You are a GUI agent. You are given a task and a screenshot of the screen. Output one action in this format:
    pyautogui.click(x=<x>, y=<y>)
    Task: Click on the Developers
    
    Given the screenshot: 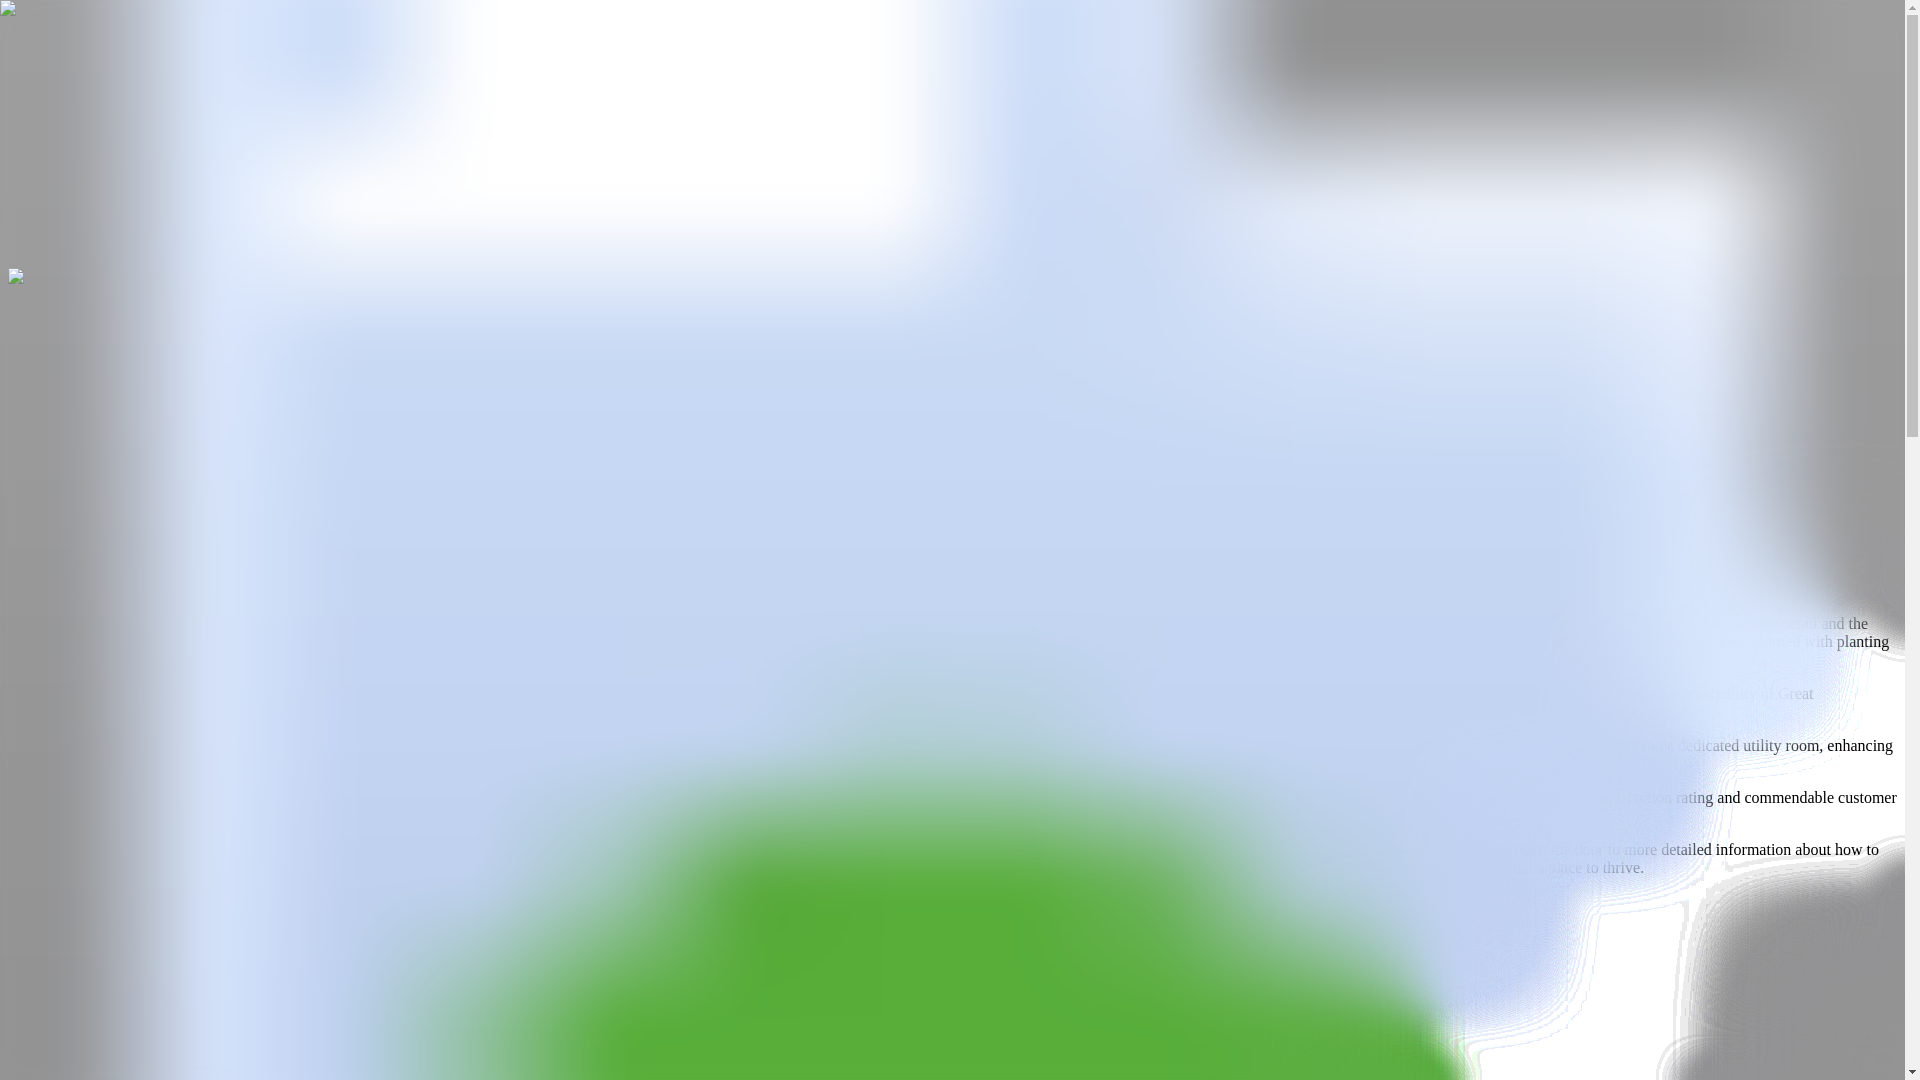 What is the action you would take?
    pyautogui.click(x=436, y=96)
    